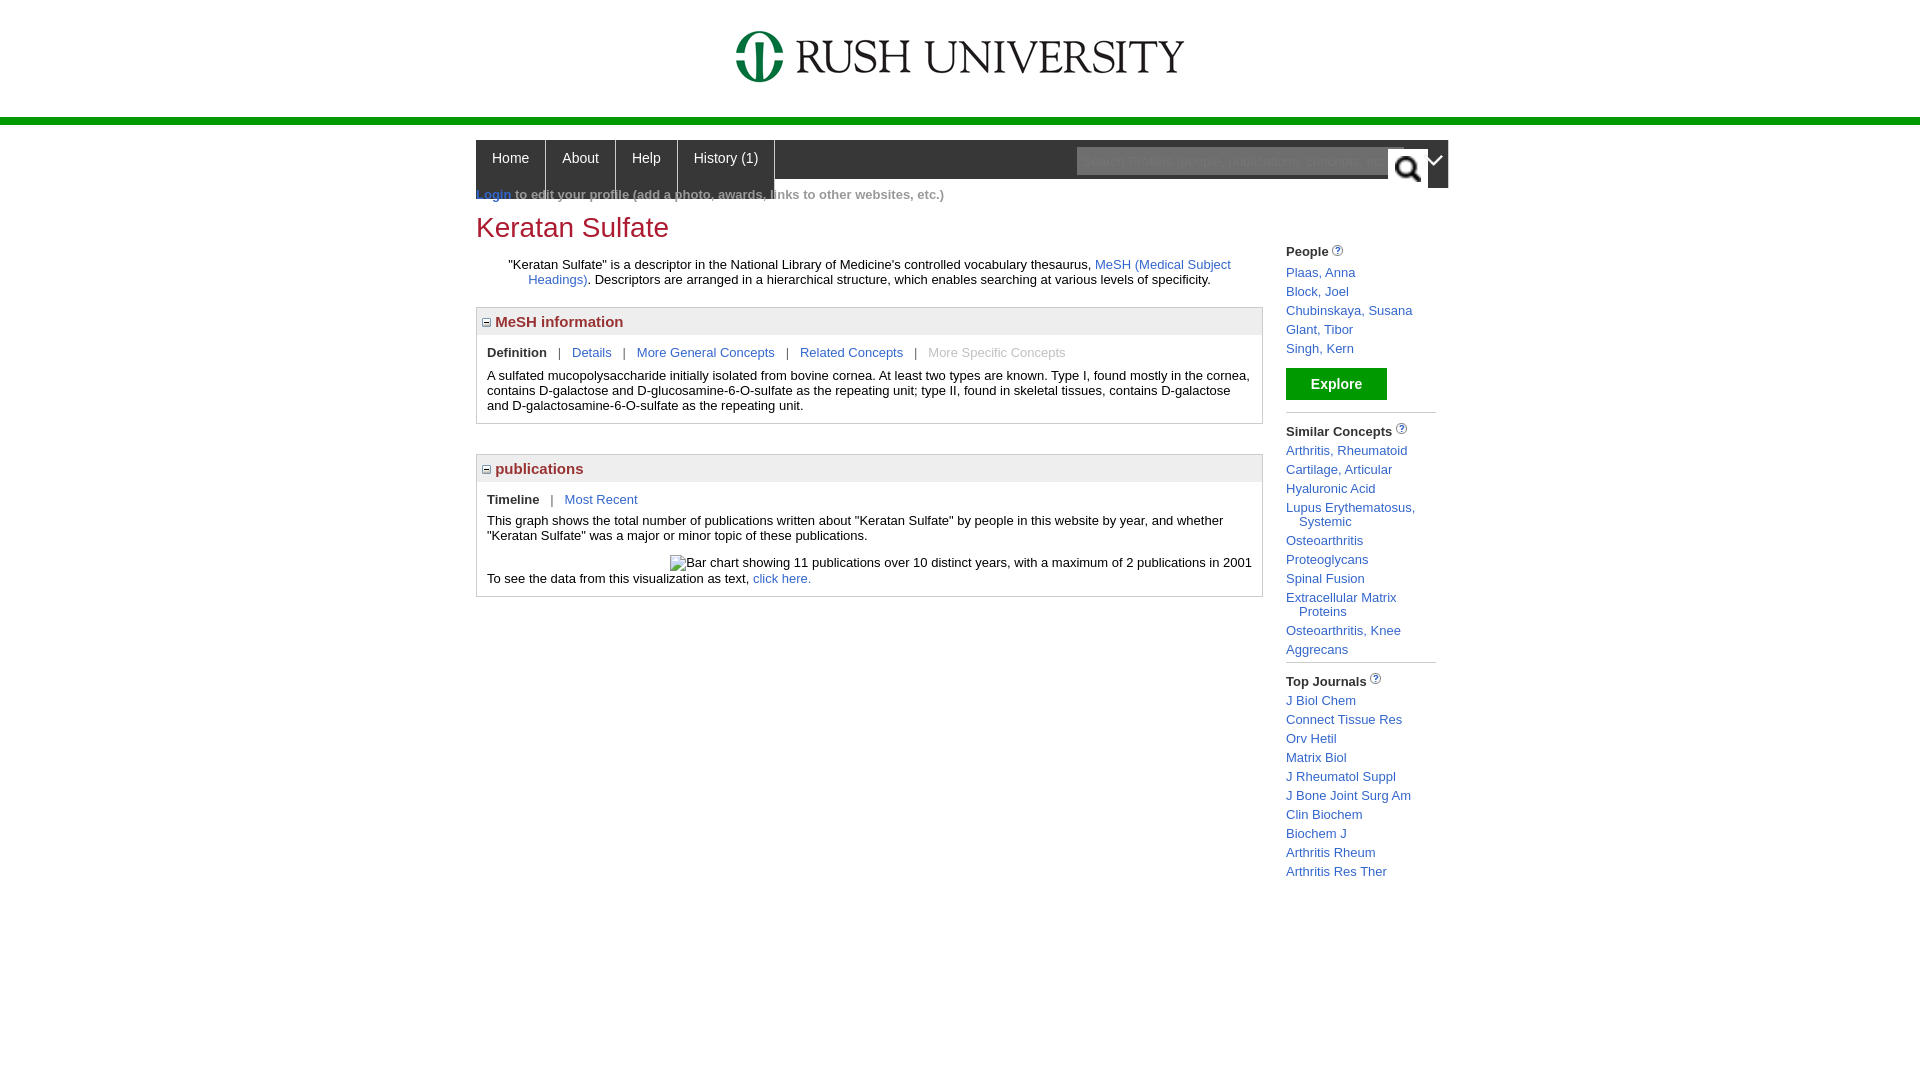 This screenshot has height=1080, width=1920. Describe the element at coordinates (517, 352) in the screenshot. I see `Definition` at that location.